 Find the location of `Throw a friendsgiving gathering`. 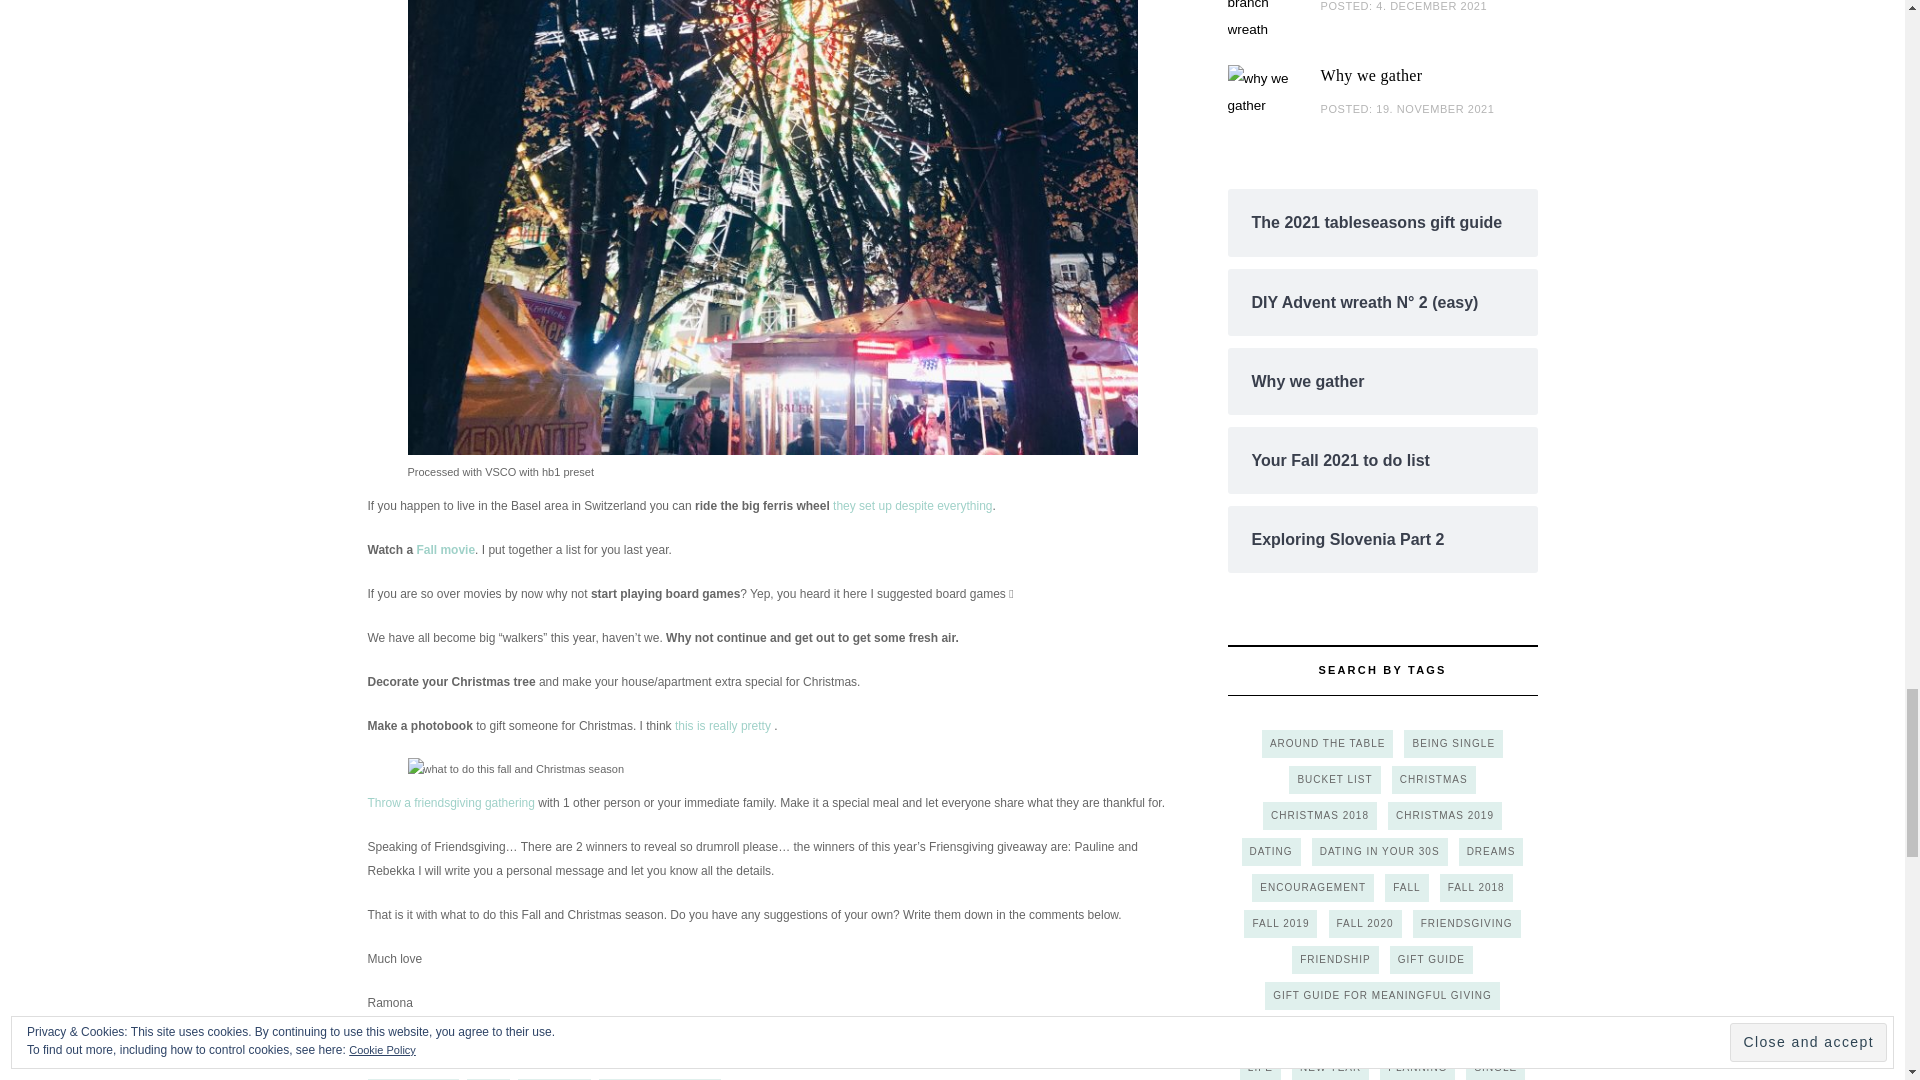

Throw a friendsgiving gathering is located at coordinates (452, 802).